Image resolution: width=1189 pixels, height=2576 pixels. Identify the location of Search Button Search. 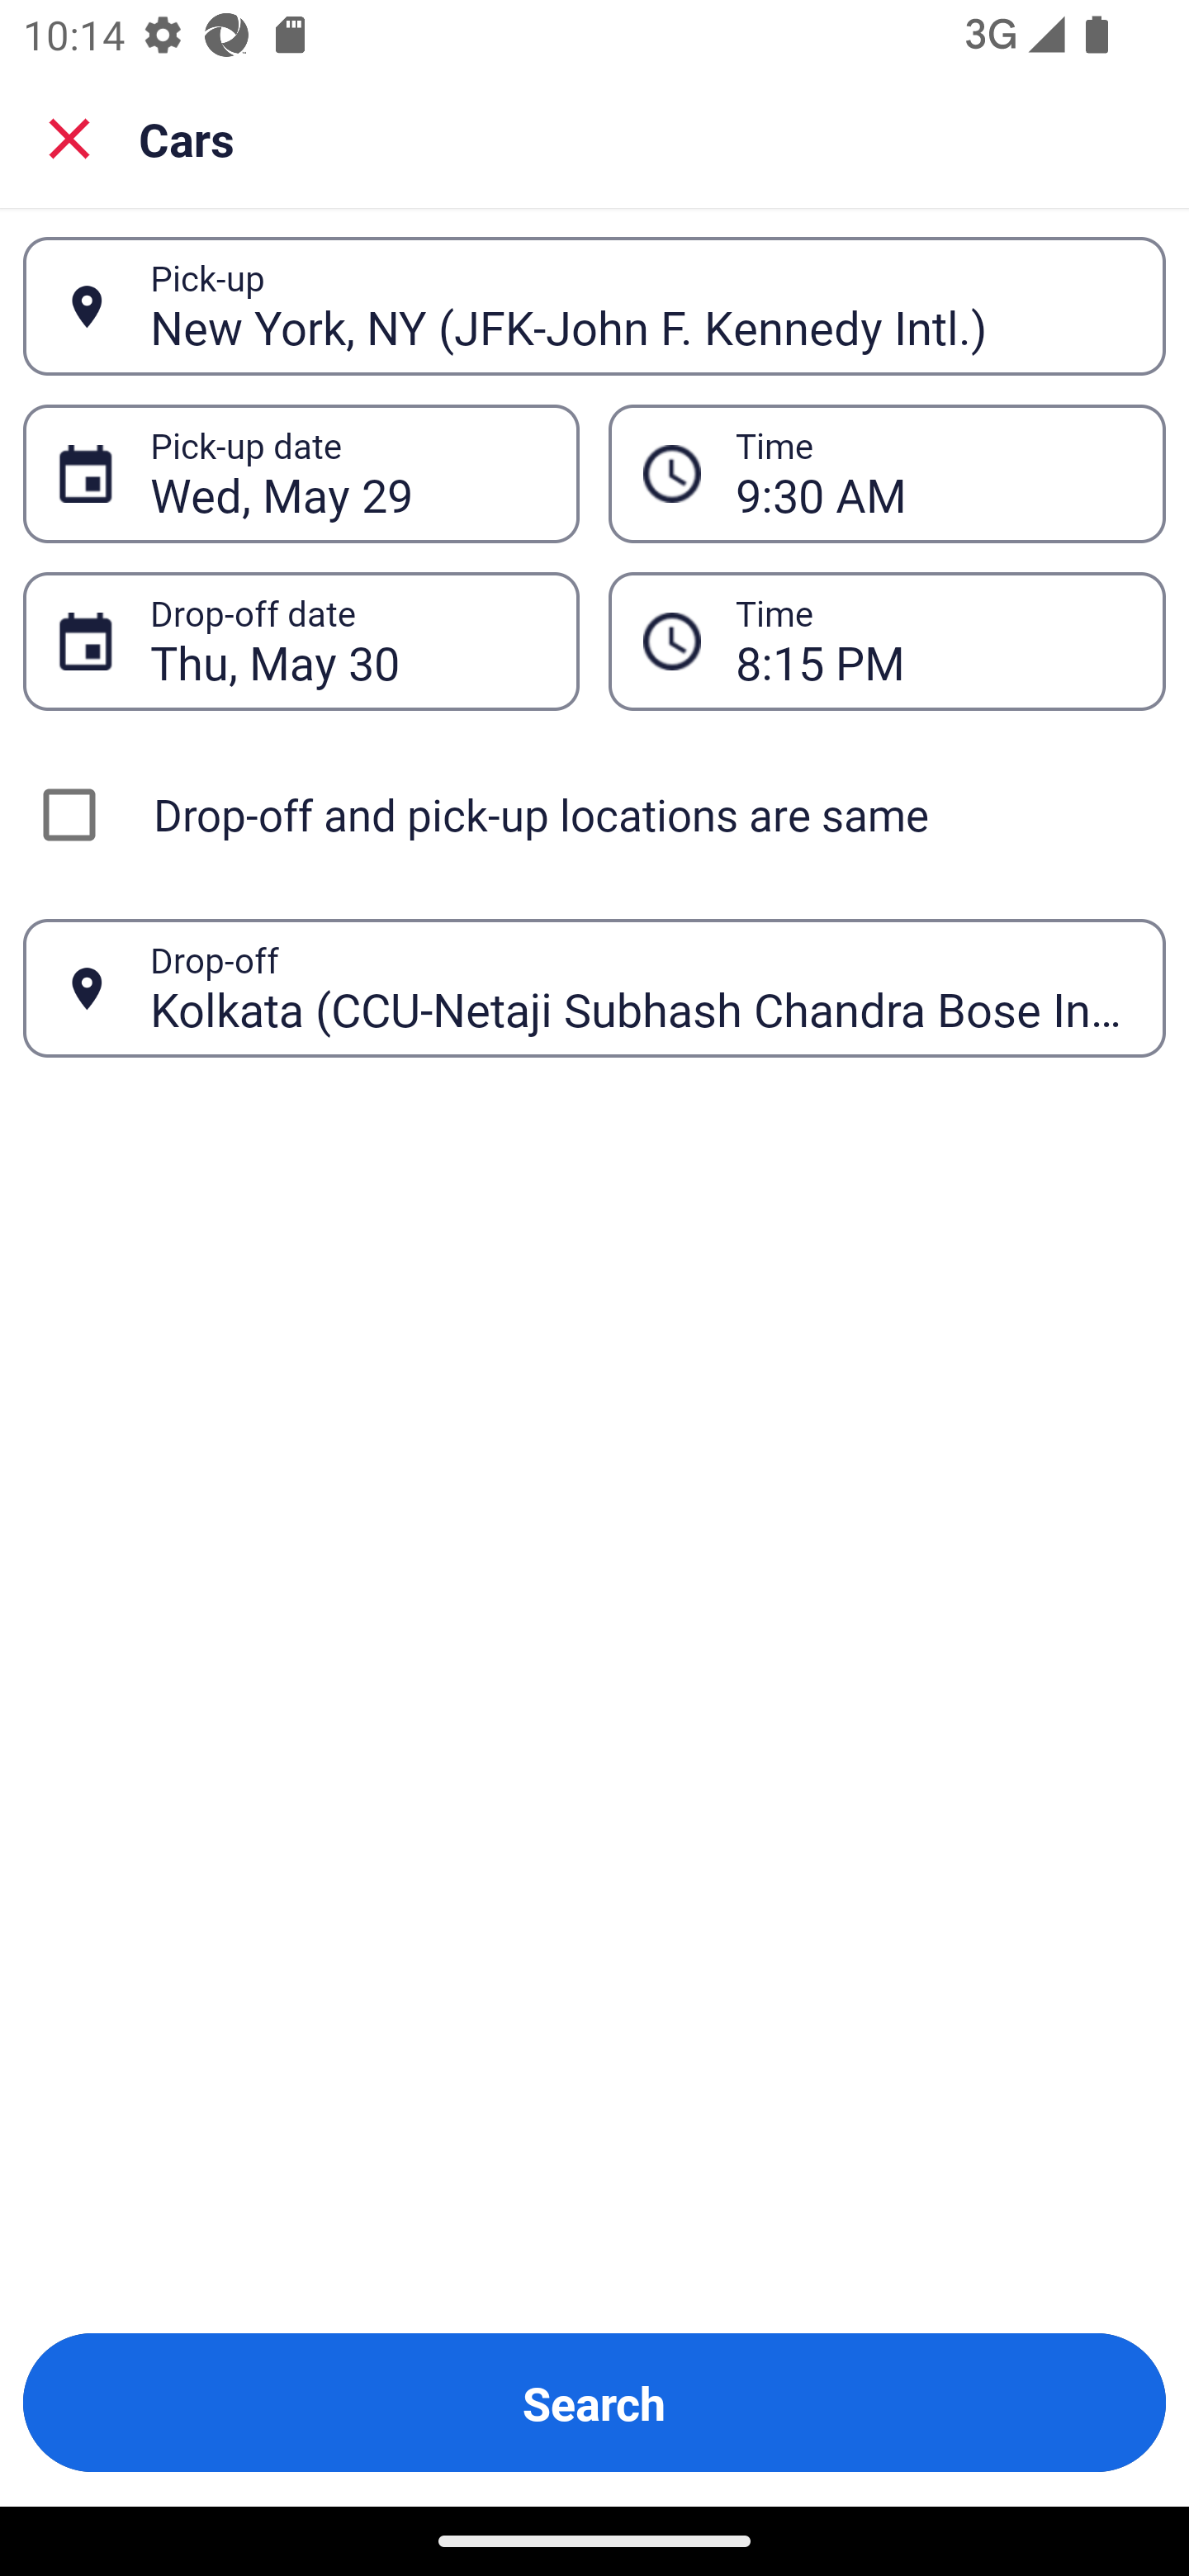
(594, 2403).